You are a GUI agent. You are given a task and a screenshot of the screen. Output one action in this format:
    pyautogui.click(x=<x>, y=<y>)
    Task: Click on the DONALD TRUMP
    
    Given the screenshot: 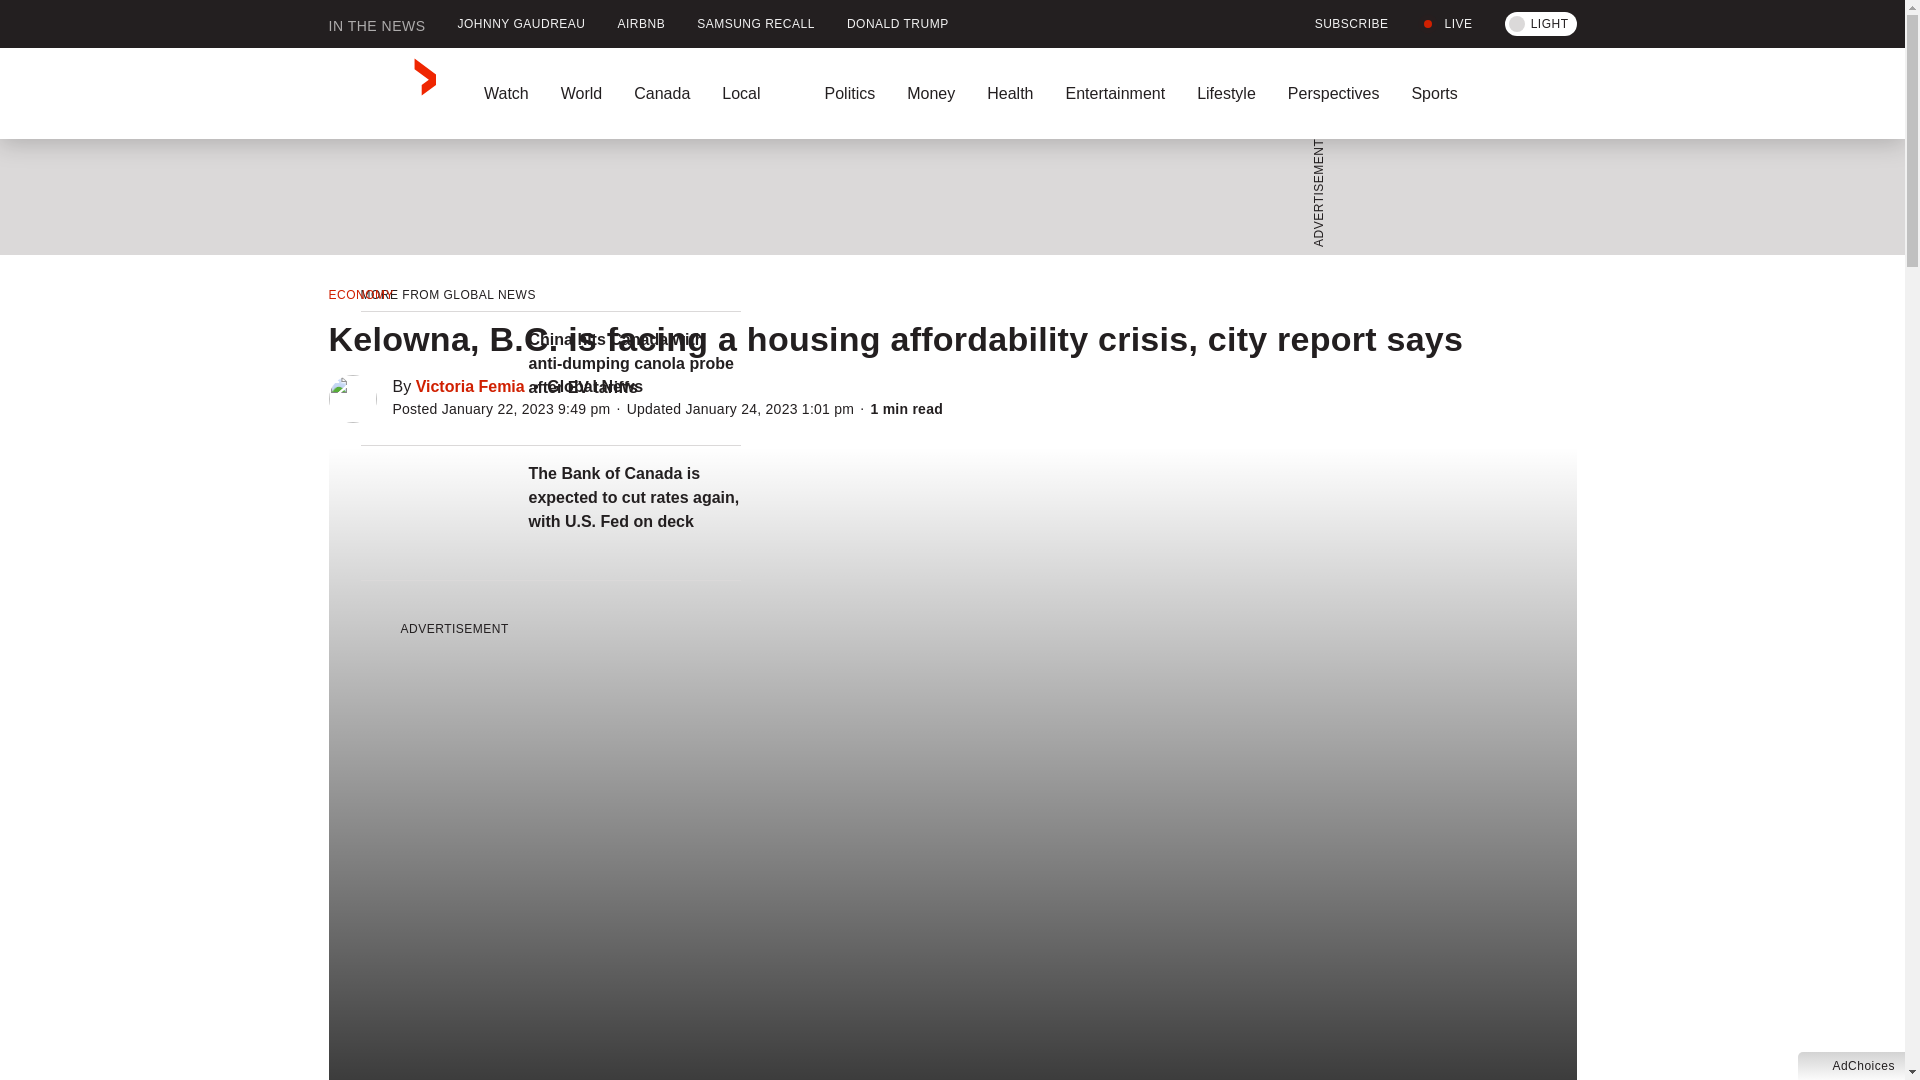 What is the action you would take?
    pyautogui.click(x=898, y=24)
    